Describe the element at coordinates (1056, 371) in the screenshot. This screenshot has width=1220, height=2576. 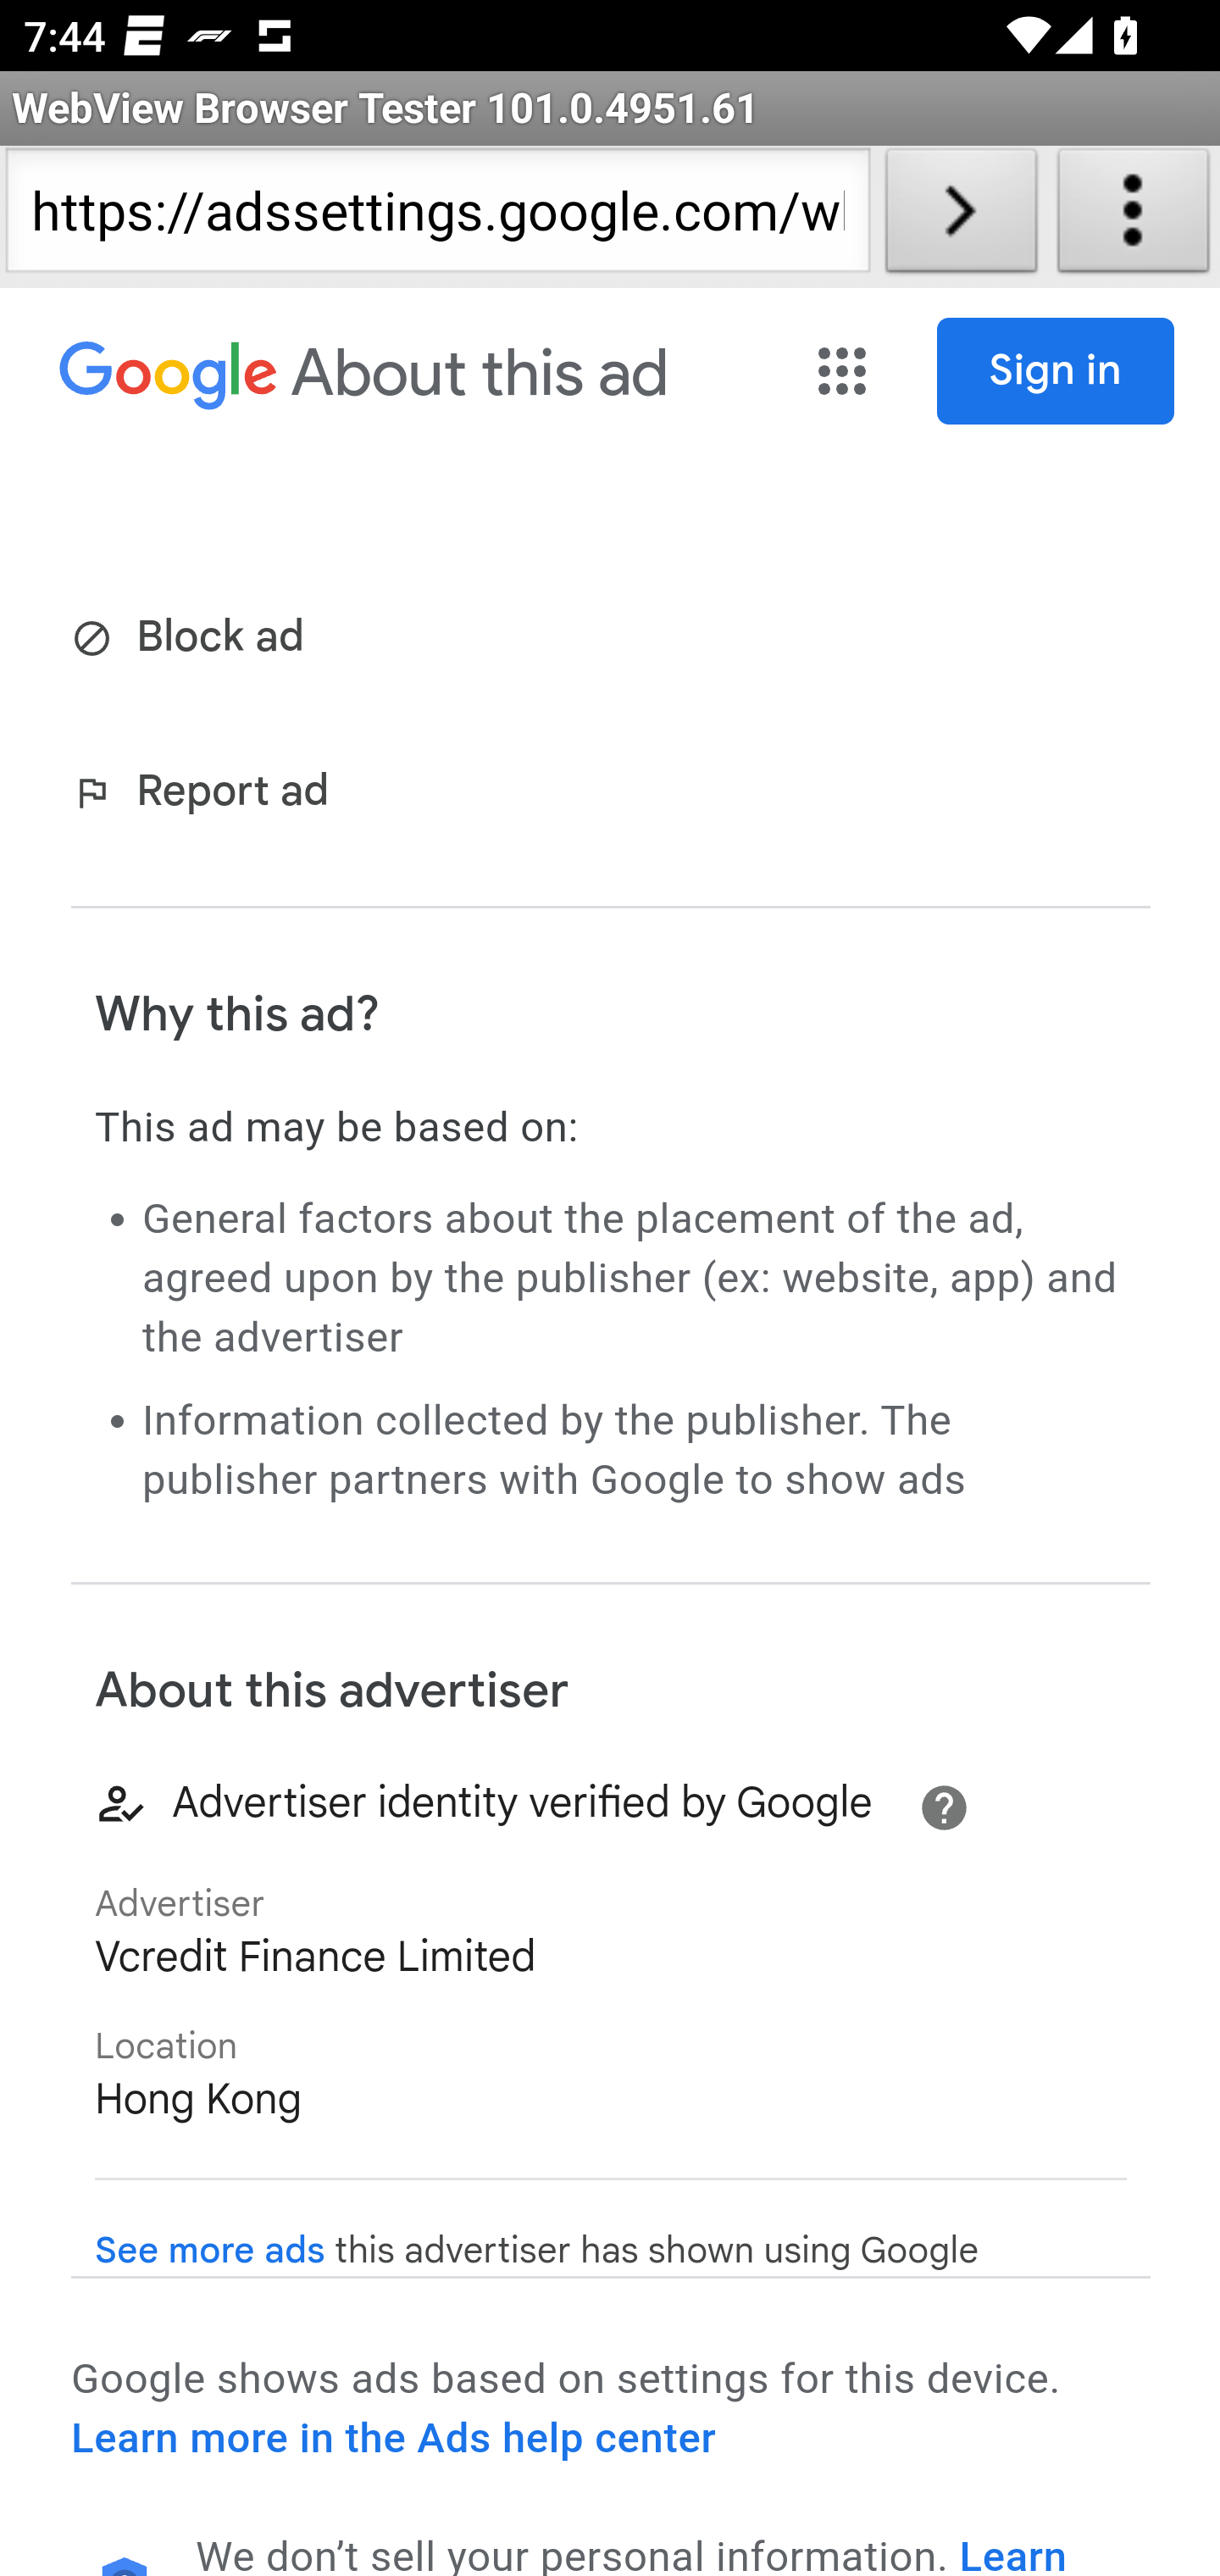
I see `Sign in` at that location.